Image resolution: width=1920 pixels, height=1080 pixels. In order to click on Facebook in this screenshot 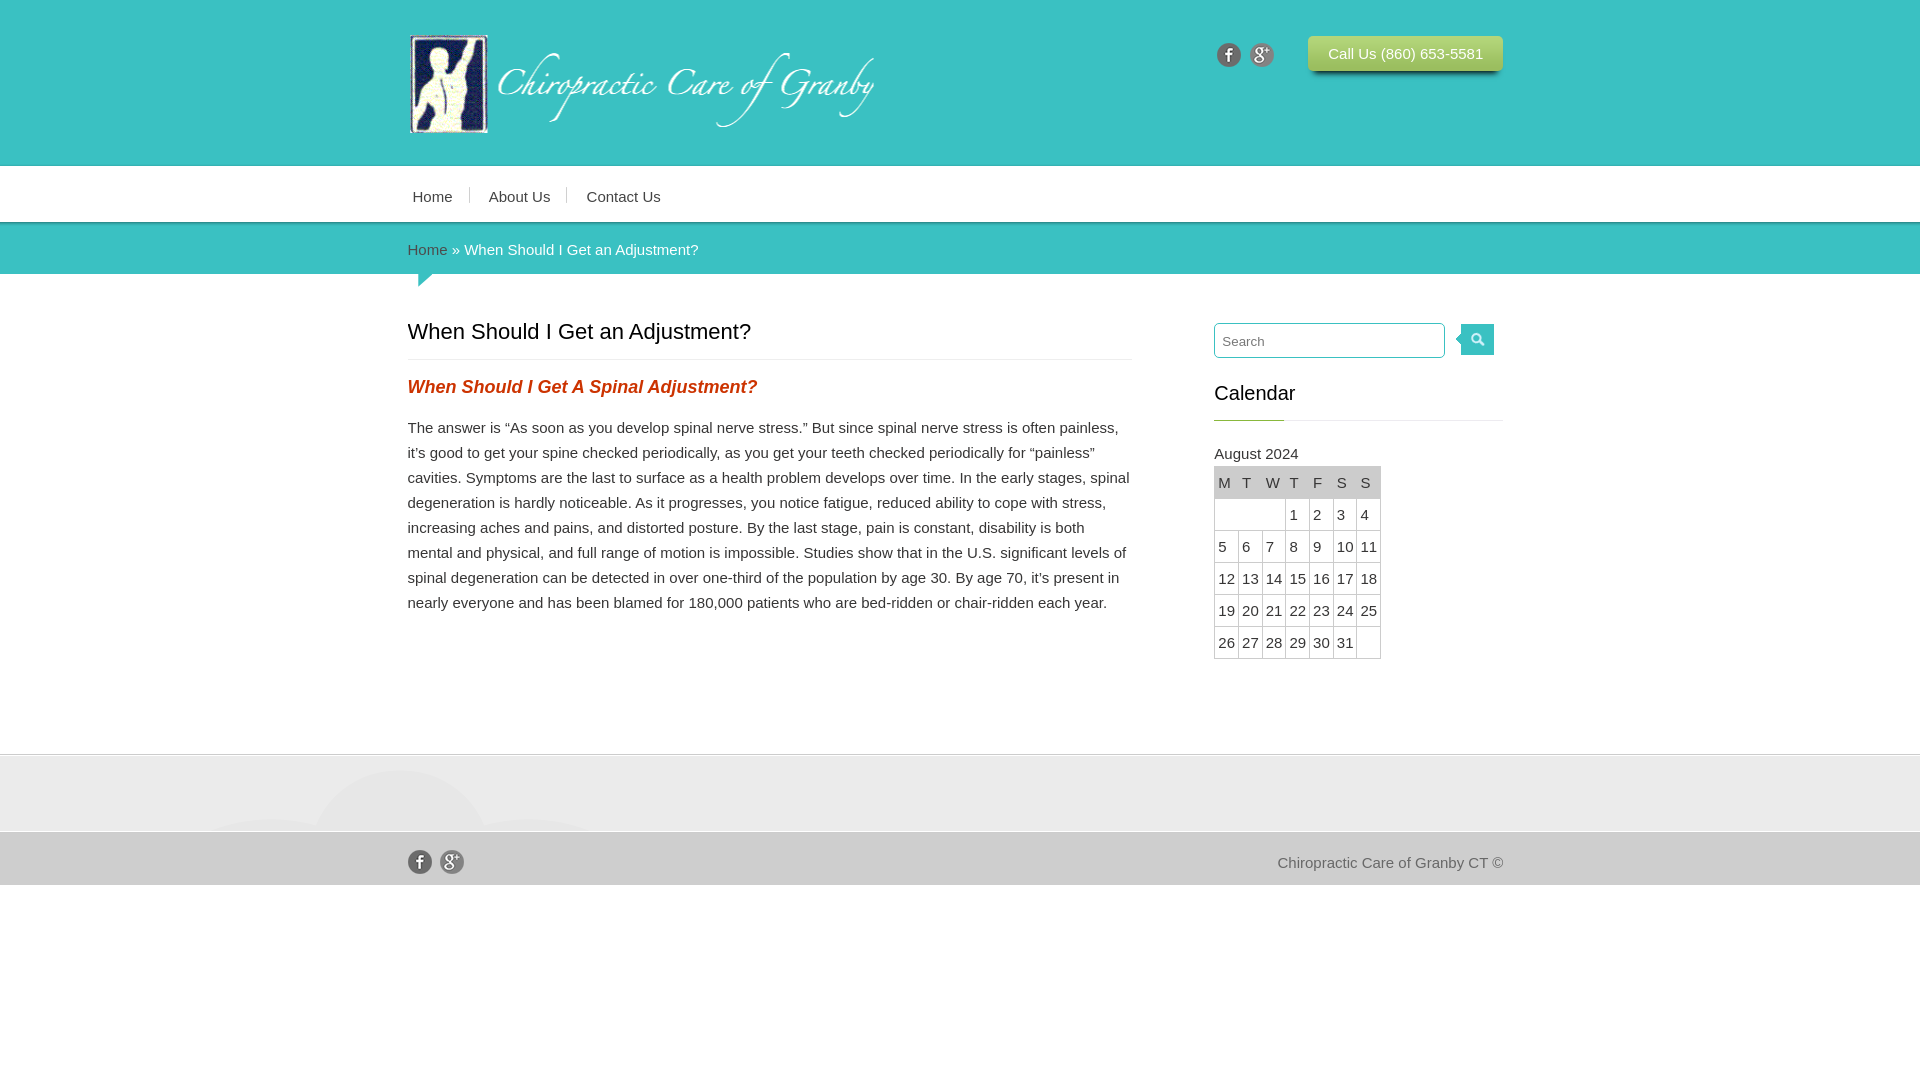, I will do `click(420, 861)`.